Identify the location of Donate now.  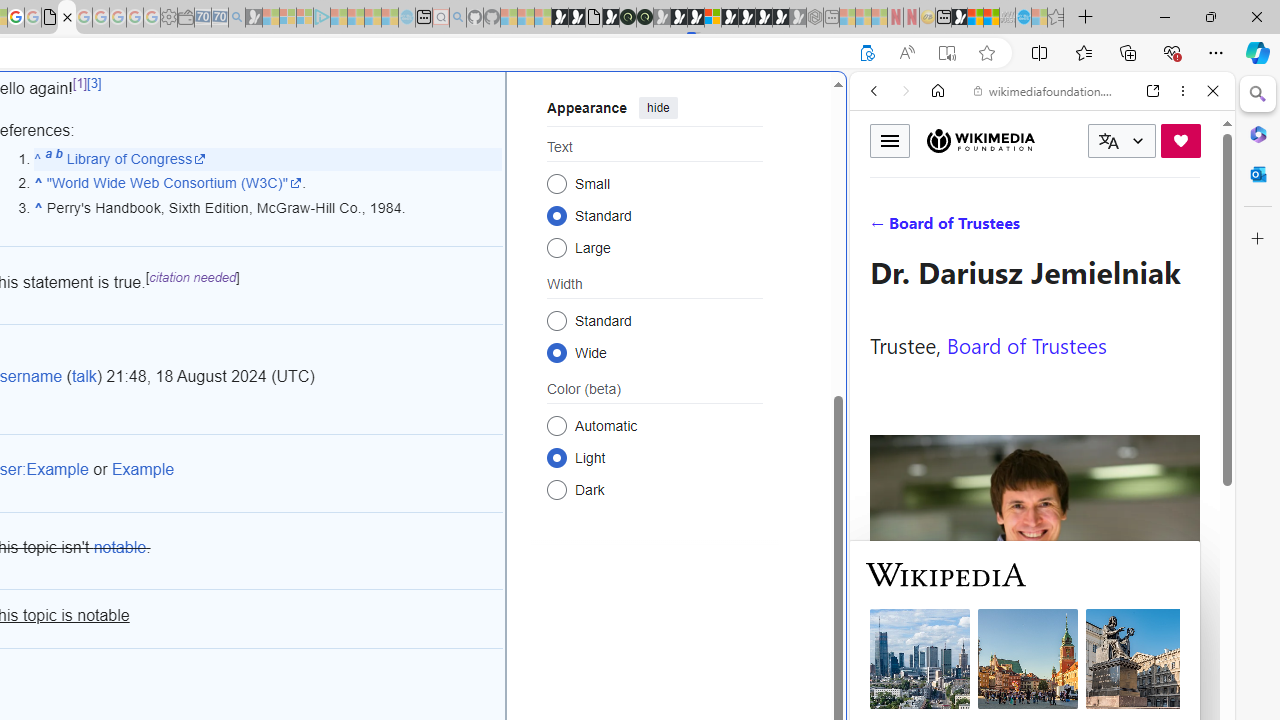
(1180, 140).